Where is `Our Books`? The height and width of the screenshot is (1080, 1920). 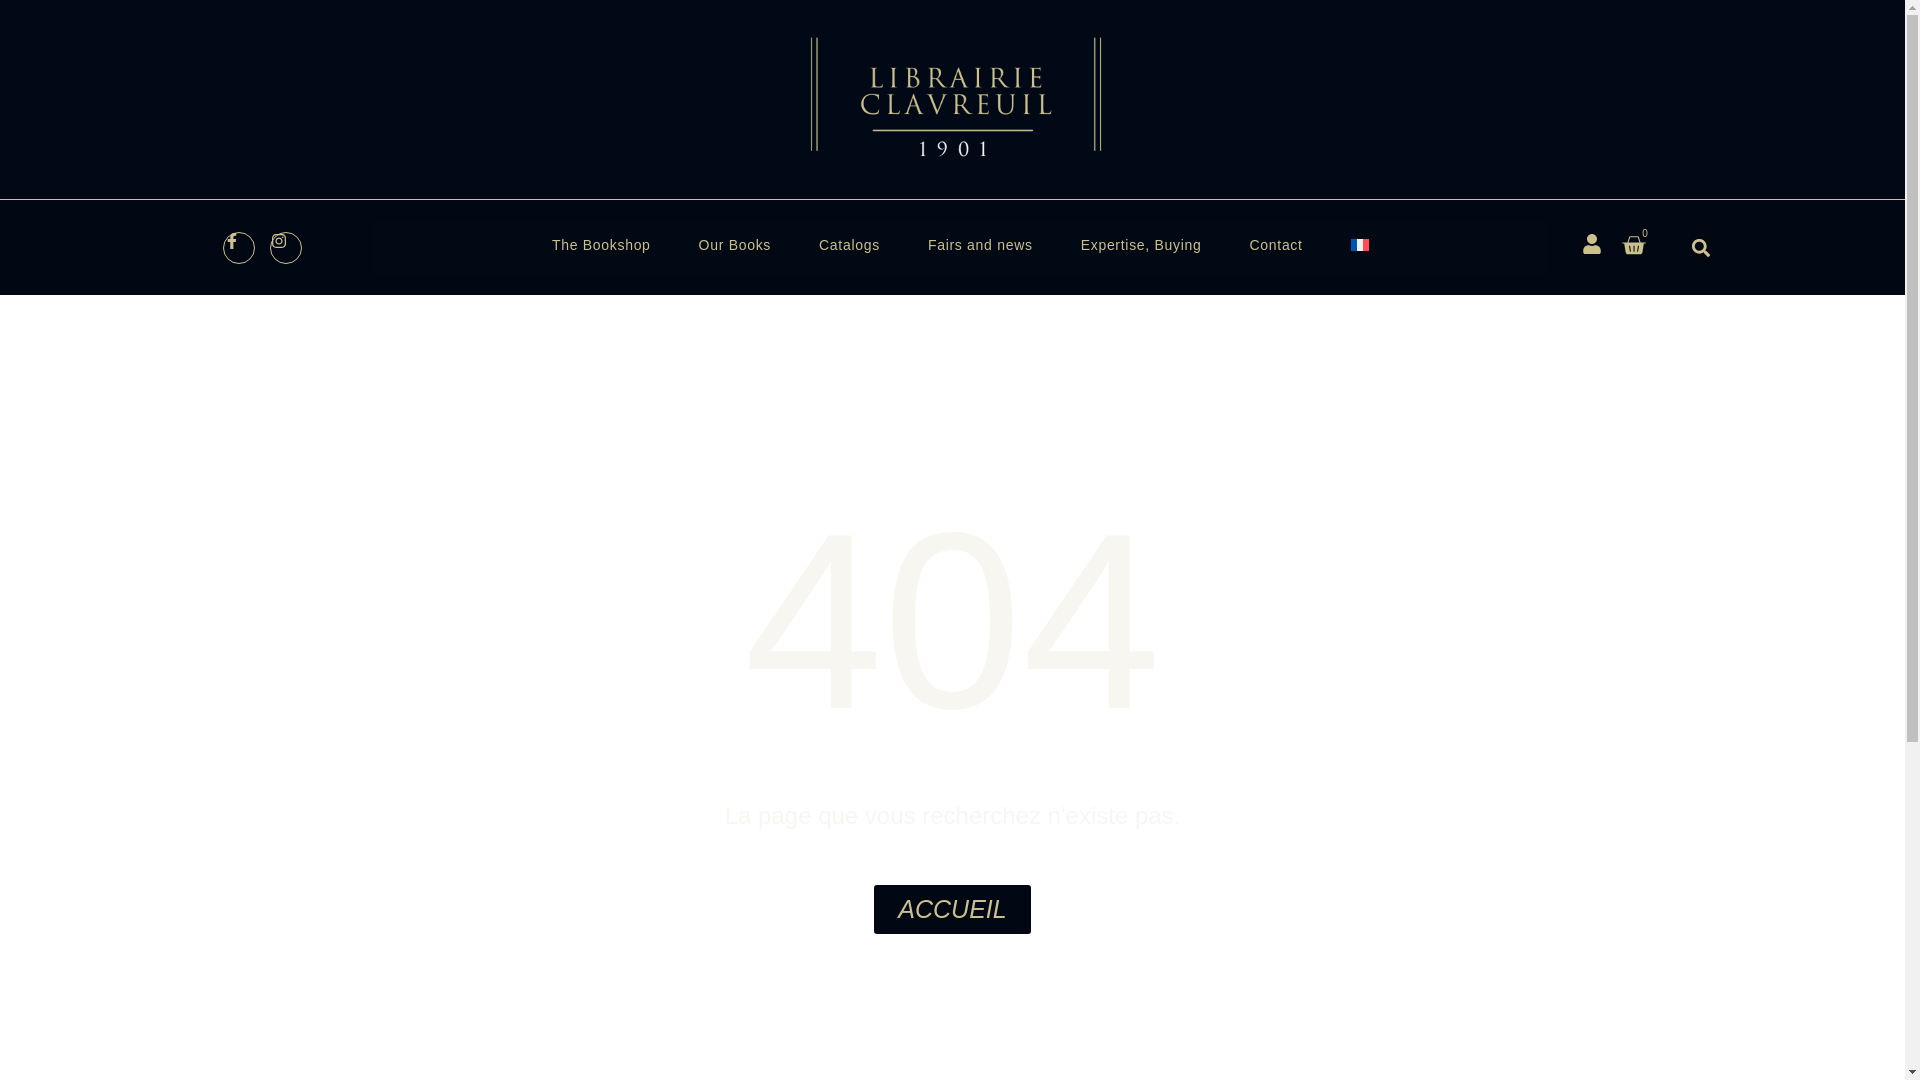 Our Books is located at coordinates (734, 245).